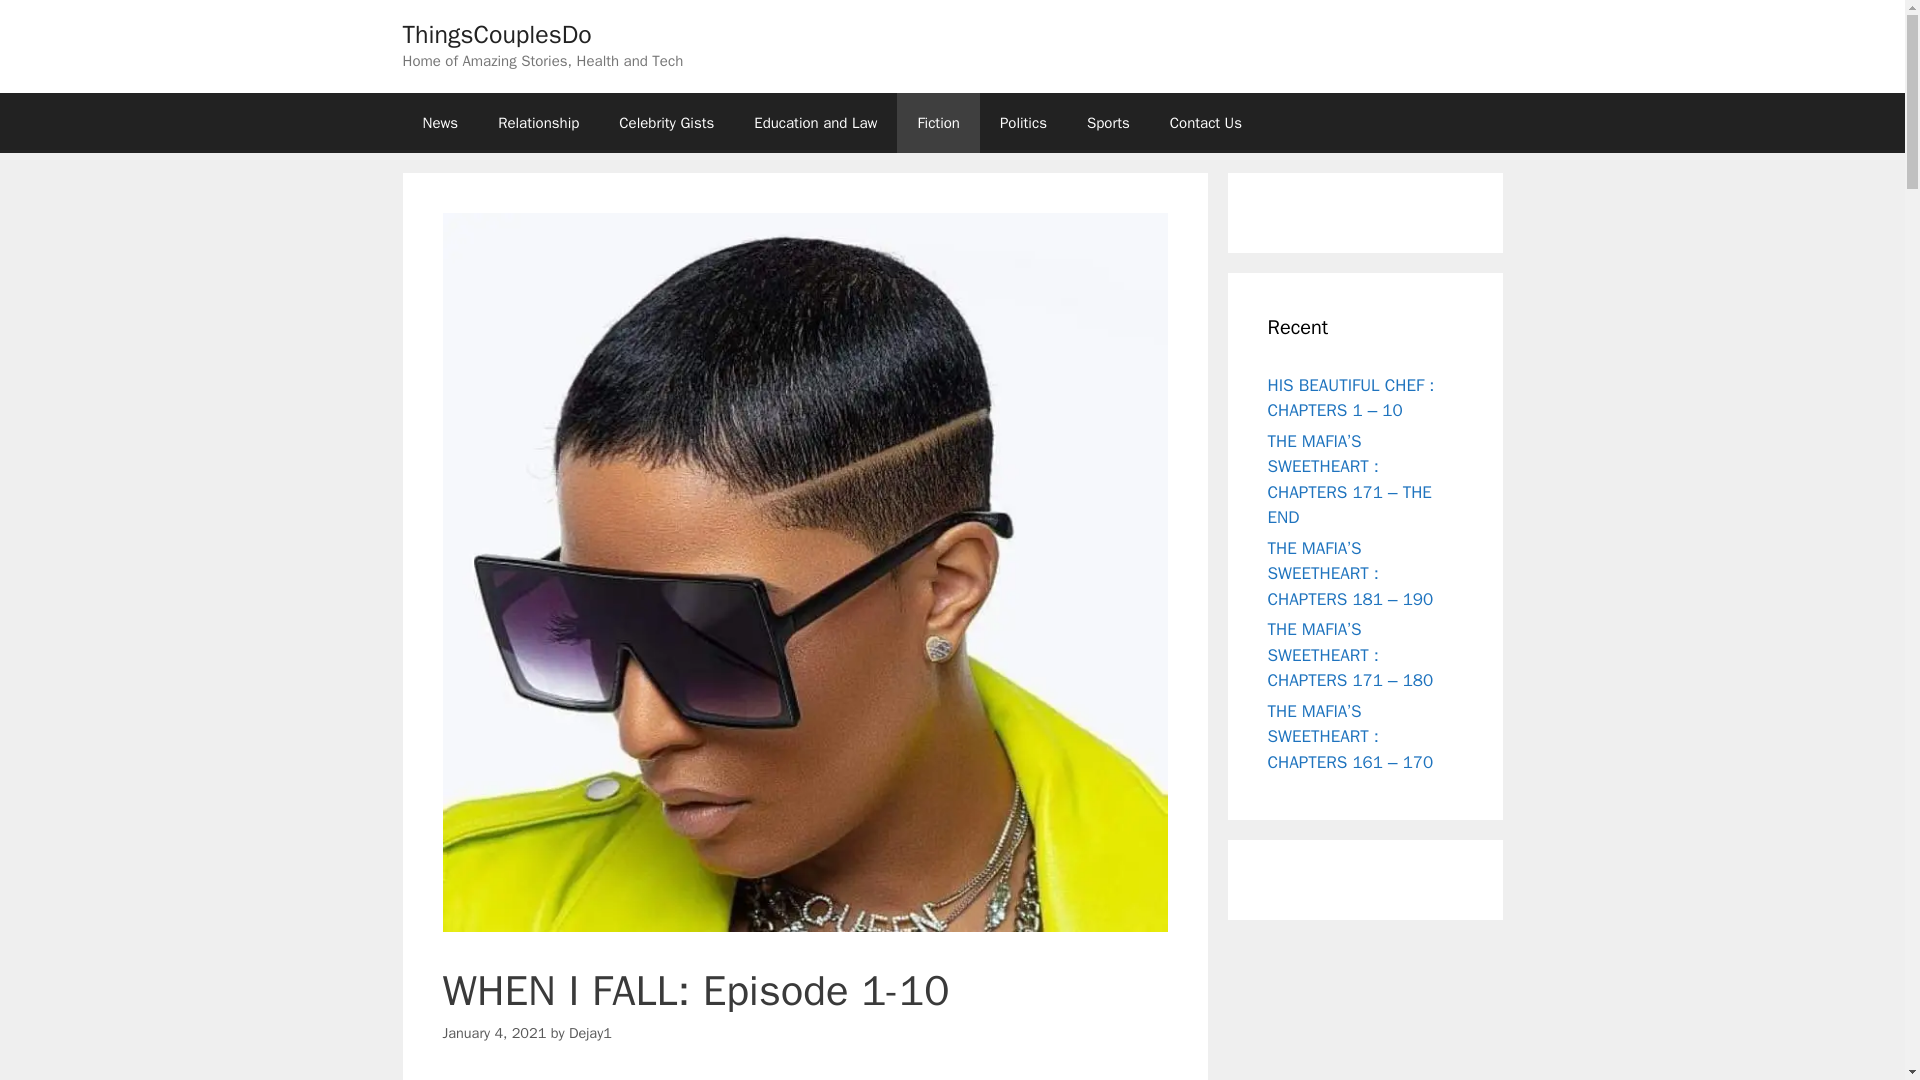  What do you see at coordinates (1206, 122) in the screenshot?
I see `Contact Us` at bounding box center [1206, 122].